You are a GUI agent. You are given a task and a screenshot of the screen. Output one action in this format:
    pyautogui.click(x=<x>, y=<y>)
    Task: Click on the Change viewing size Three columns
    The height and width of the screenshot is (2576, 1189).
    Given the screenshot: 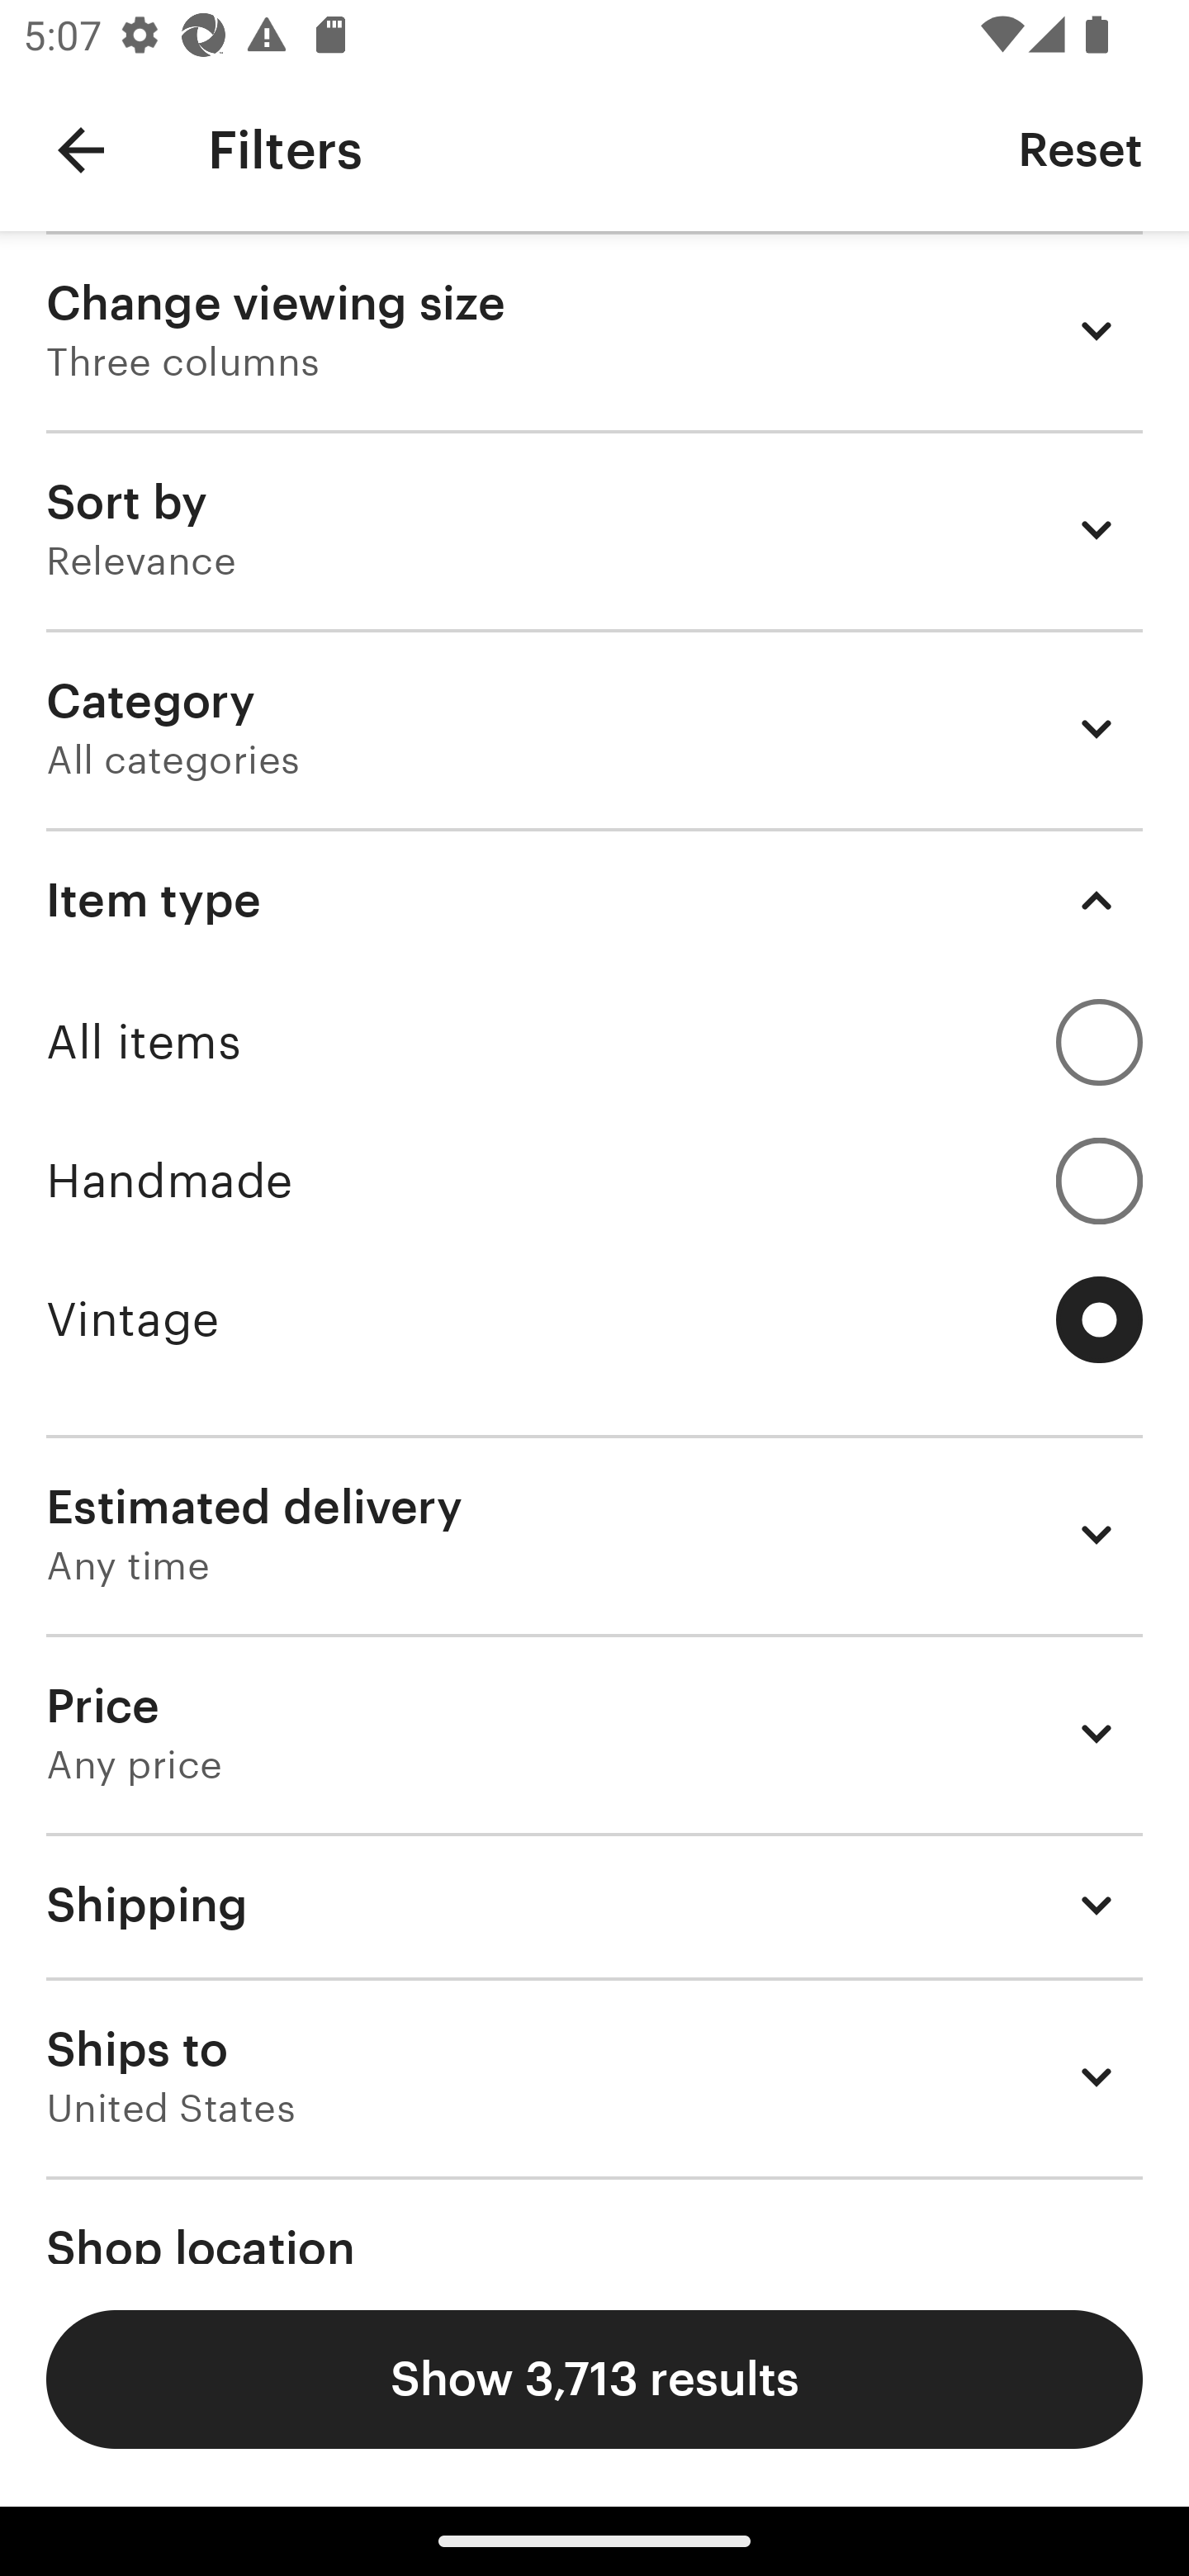 What is the action you would take?
    pyautogui.click(x=594, y=330)
    